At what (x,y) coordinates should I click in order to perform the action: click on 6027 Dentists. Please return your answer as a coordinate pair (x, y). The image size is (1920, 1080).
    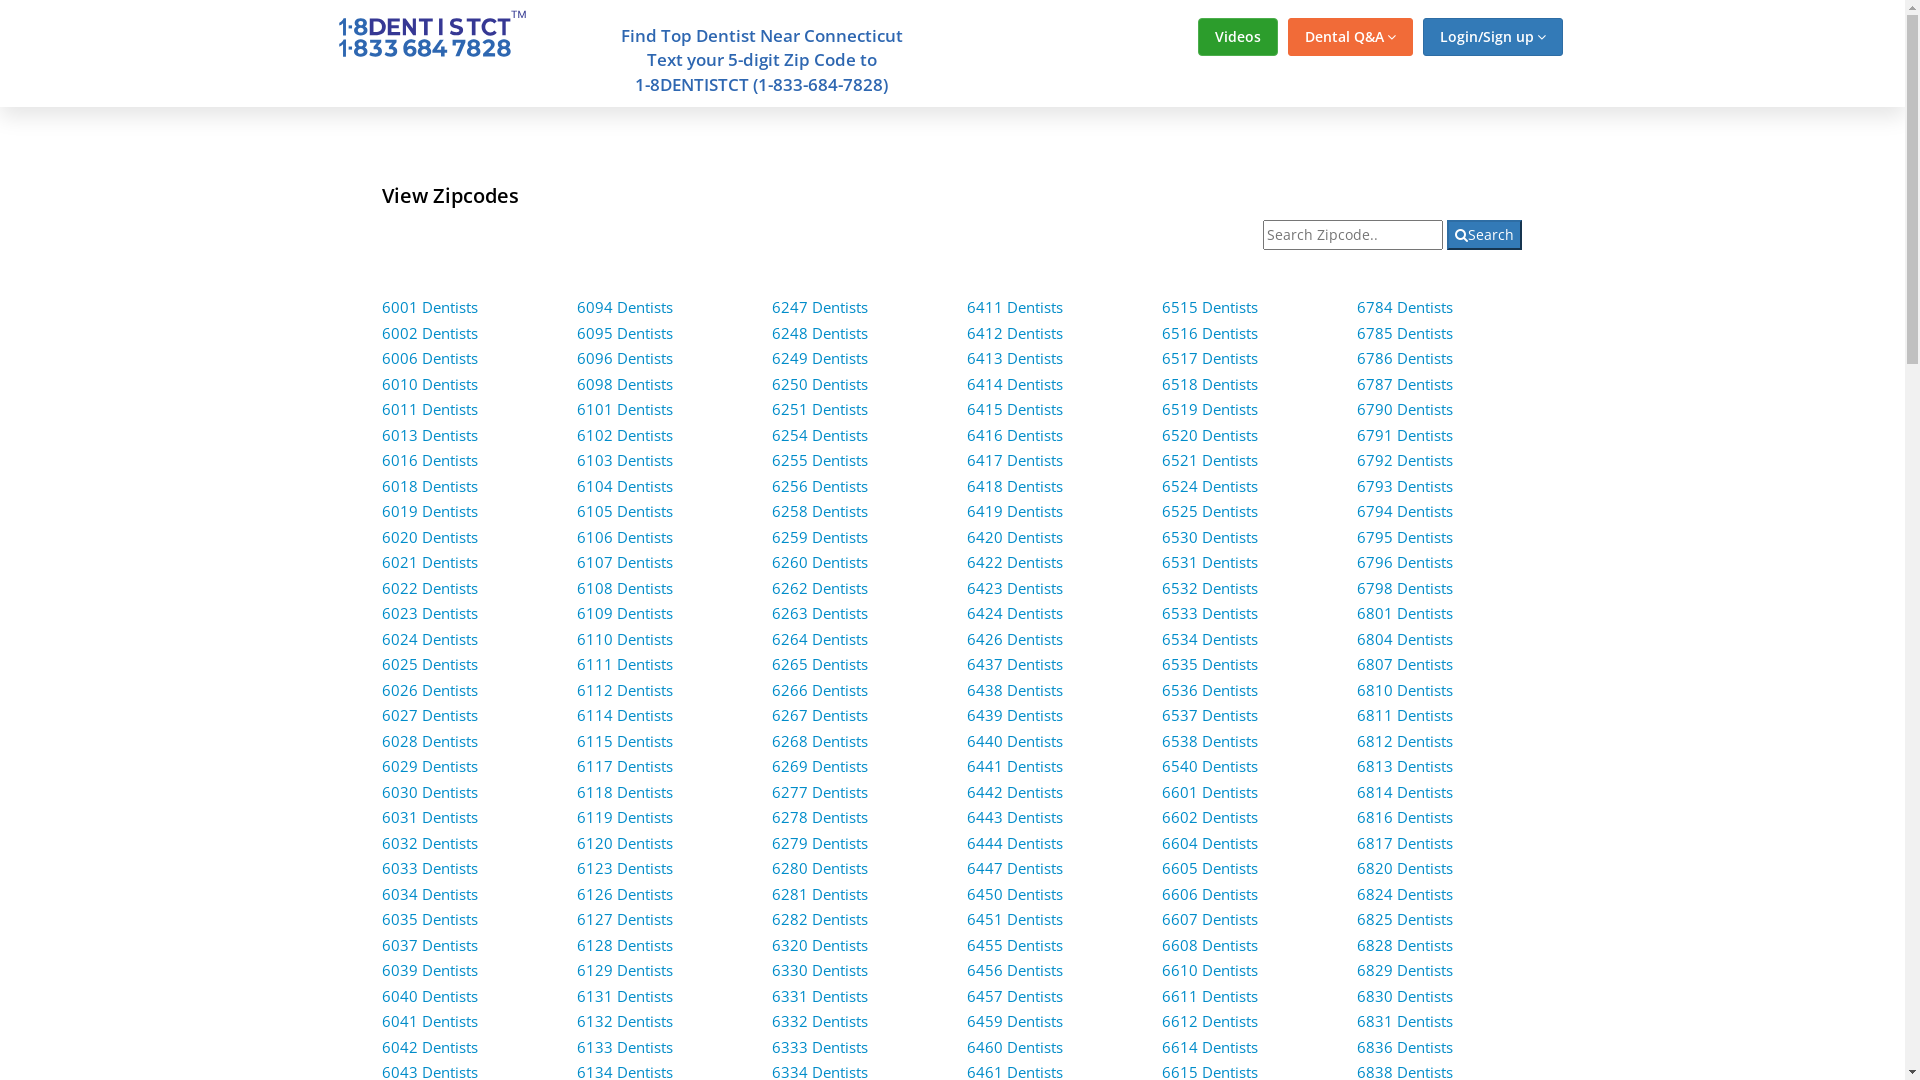
    Looking at the image, I should click on (430, 715).